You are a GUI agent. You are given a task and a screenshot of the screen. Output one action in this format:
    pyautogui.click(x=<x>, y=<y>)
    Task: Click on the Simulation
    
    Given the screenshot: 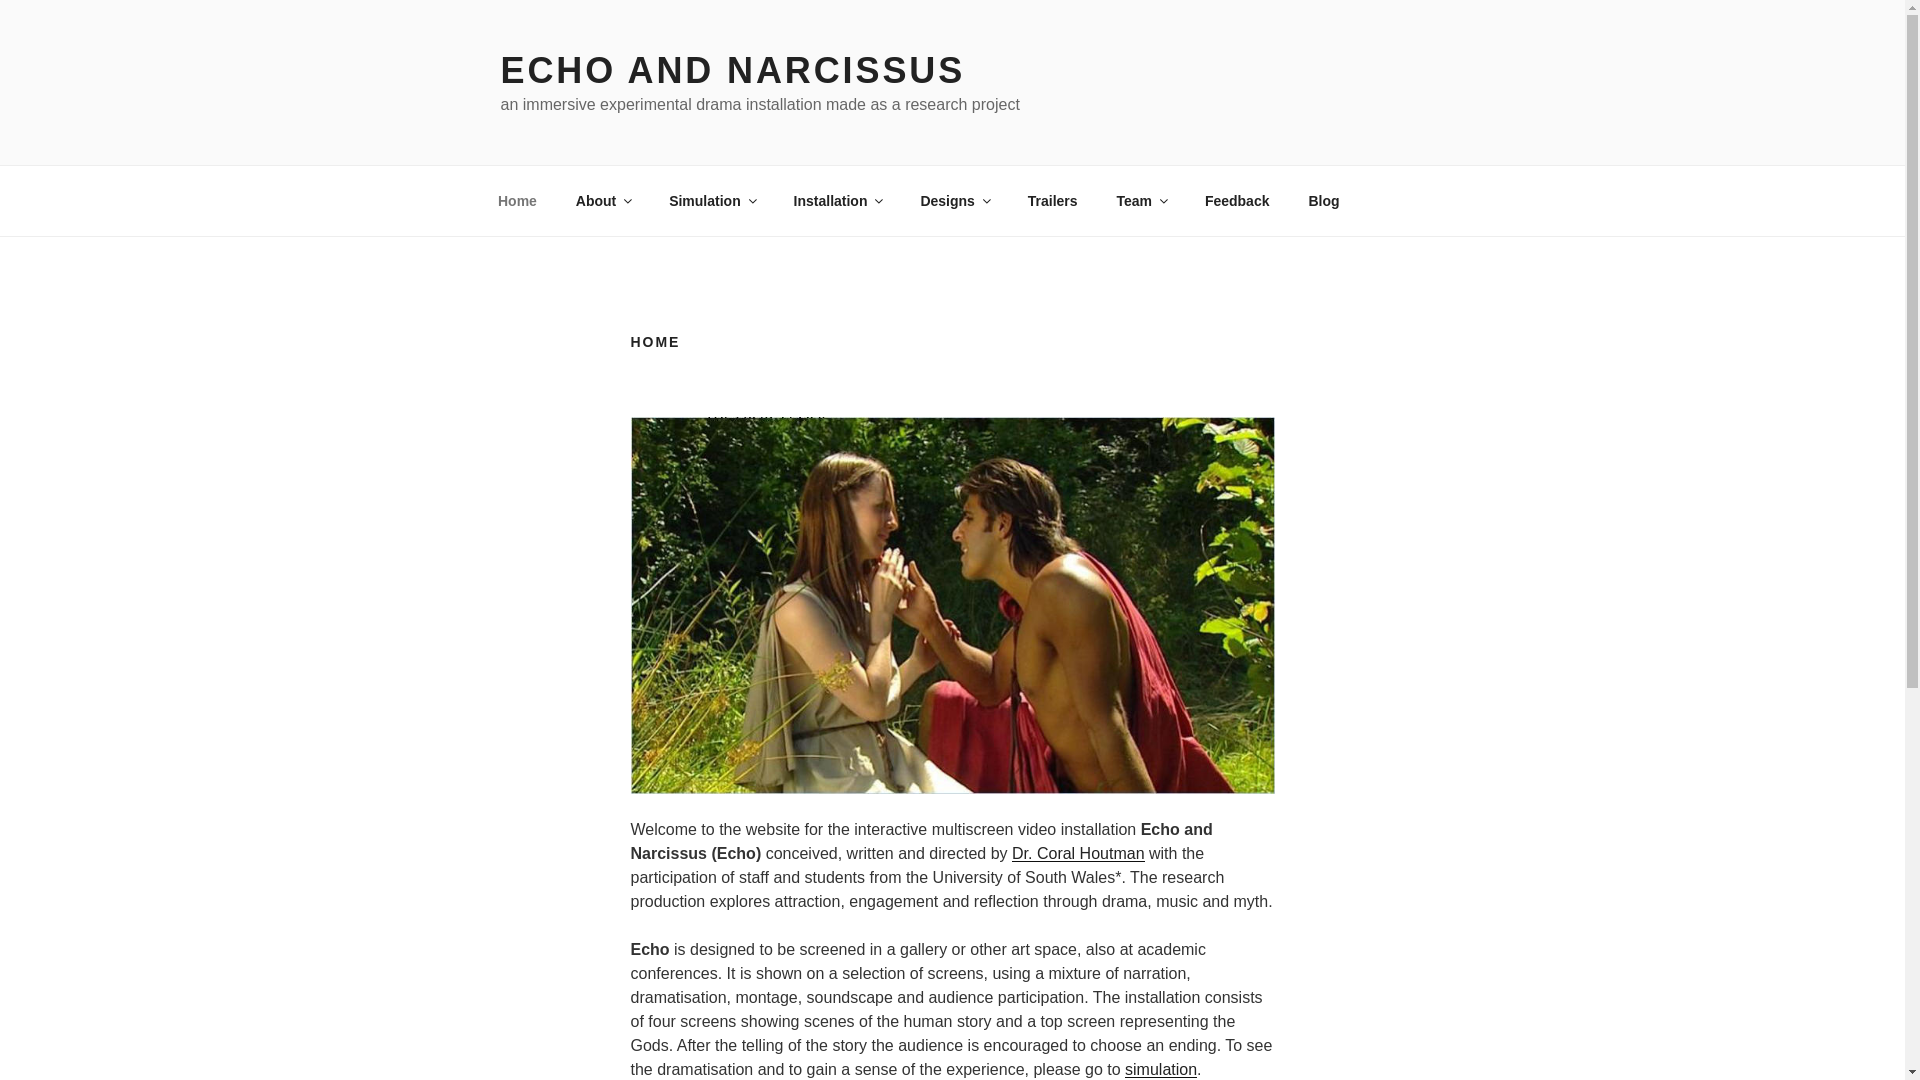 What is the action you would take?
    pyautogui.click(x=712, y=200)
    